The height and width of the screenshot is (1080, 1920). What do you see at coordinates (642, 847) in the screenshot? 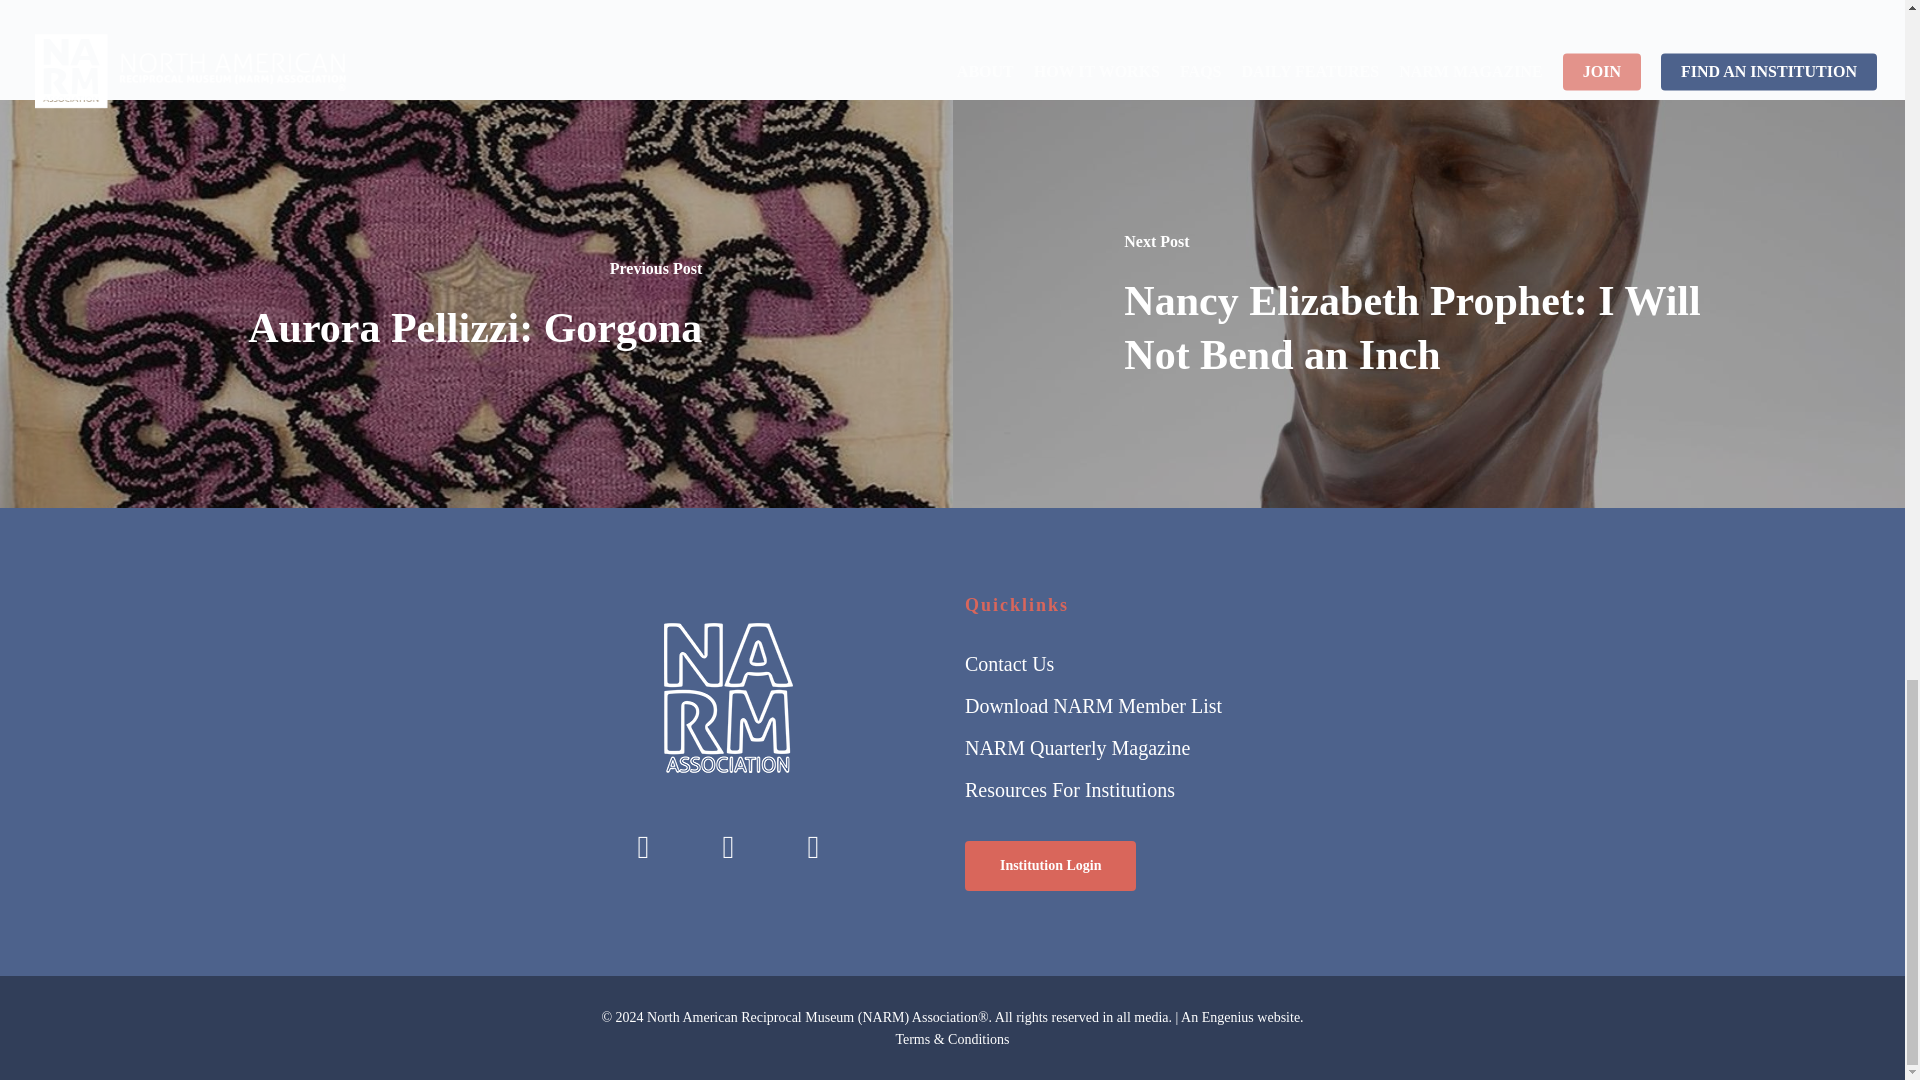
I see `Facebook` at bounding box center [642, 847].